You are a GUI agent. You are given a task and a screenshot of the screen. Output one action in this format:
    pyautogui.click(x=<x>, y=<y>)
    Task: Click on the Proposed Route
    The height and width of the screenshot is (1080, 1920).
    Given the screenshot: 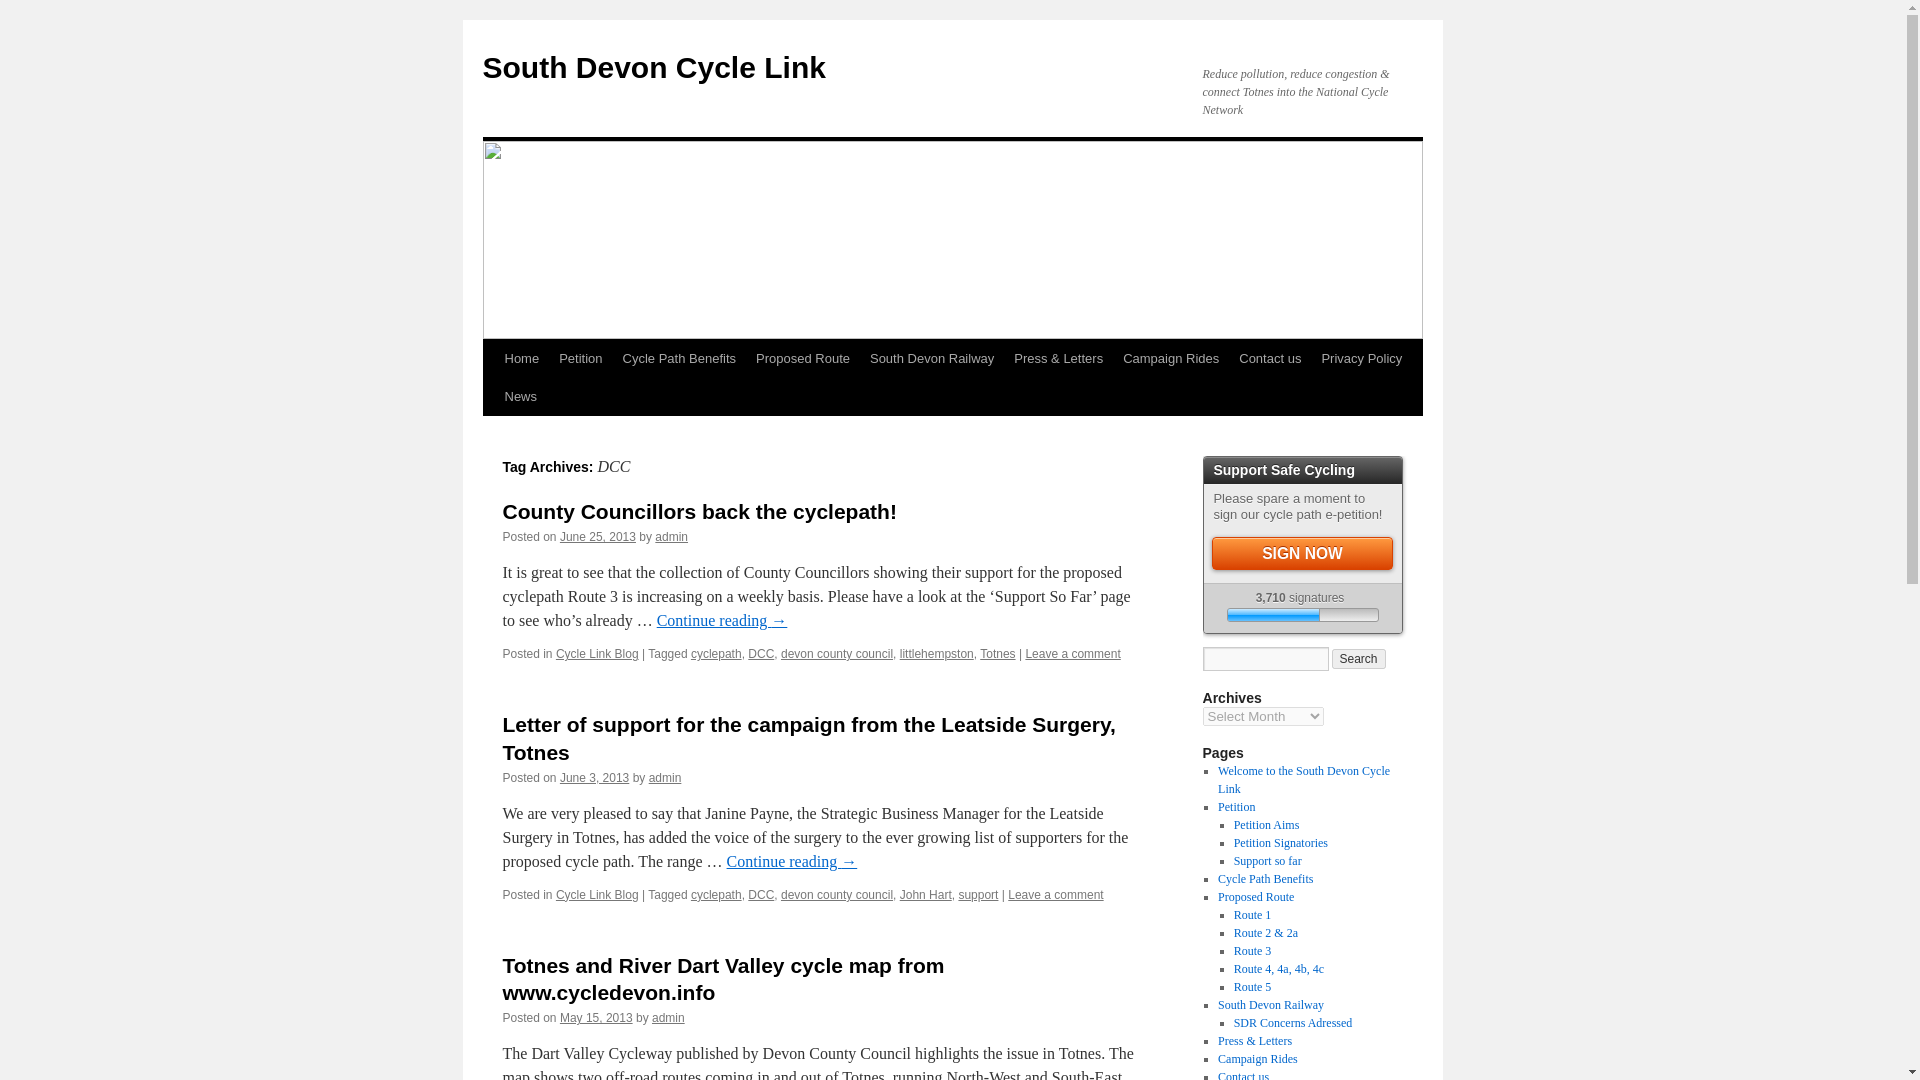 What is the action you would take?
    pyautogui.click(x=803, y=359)
    